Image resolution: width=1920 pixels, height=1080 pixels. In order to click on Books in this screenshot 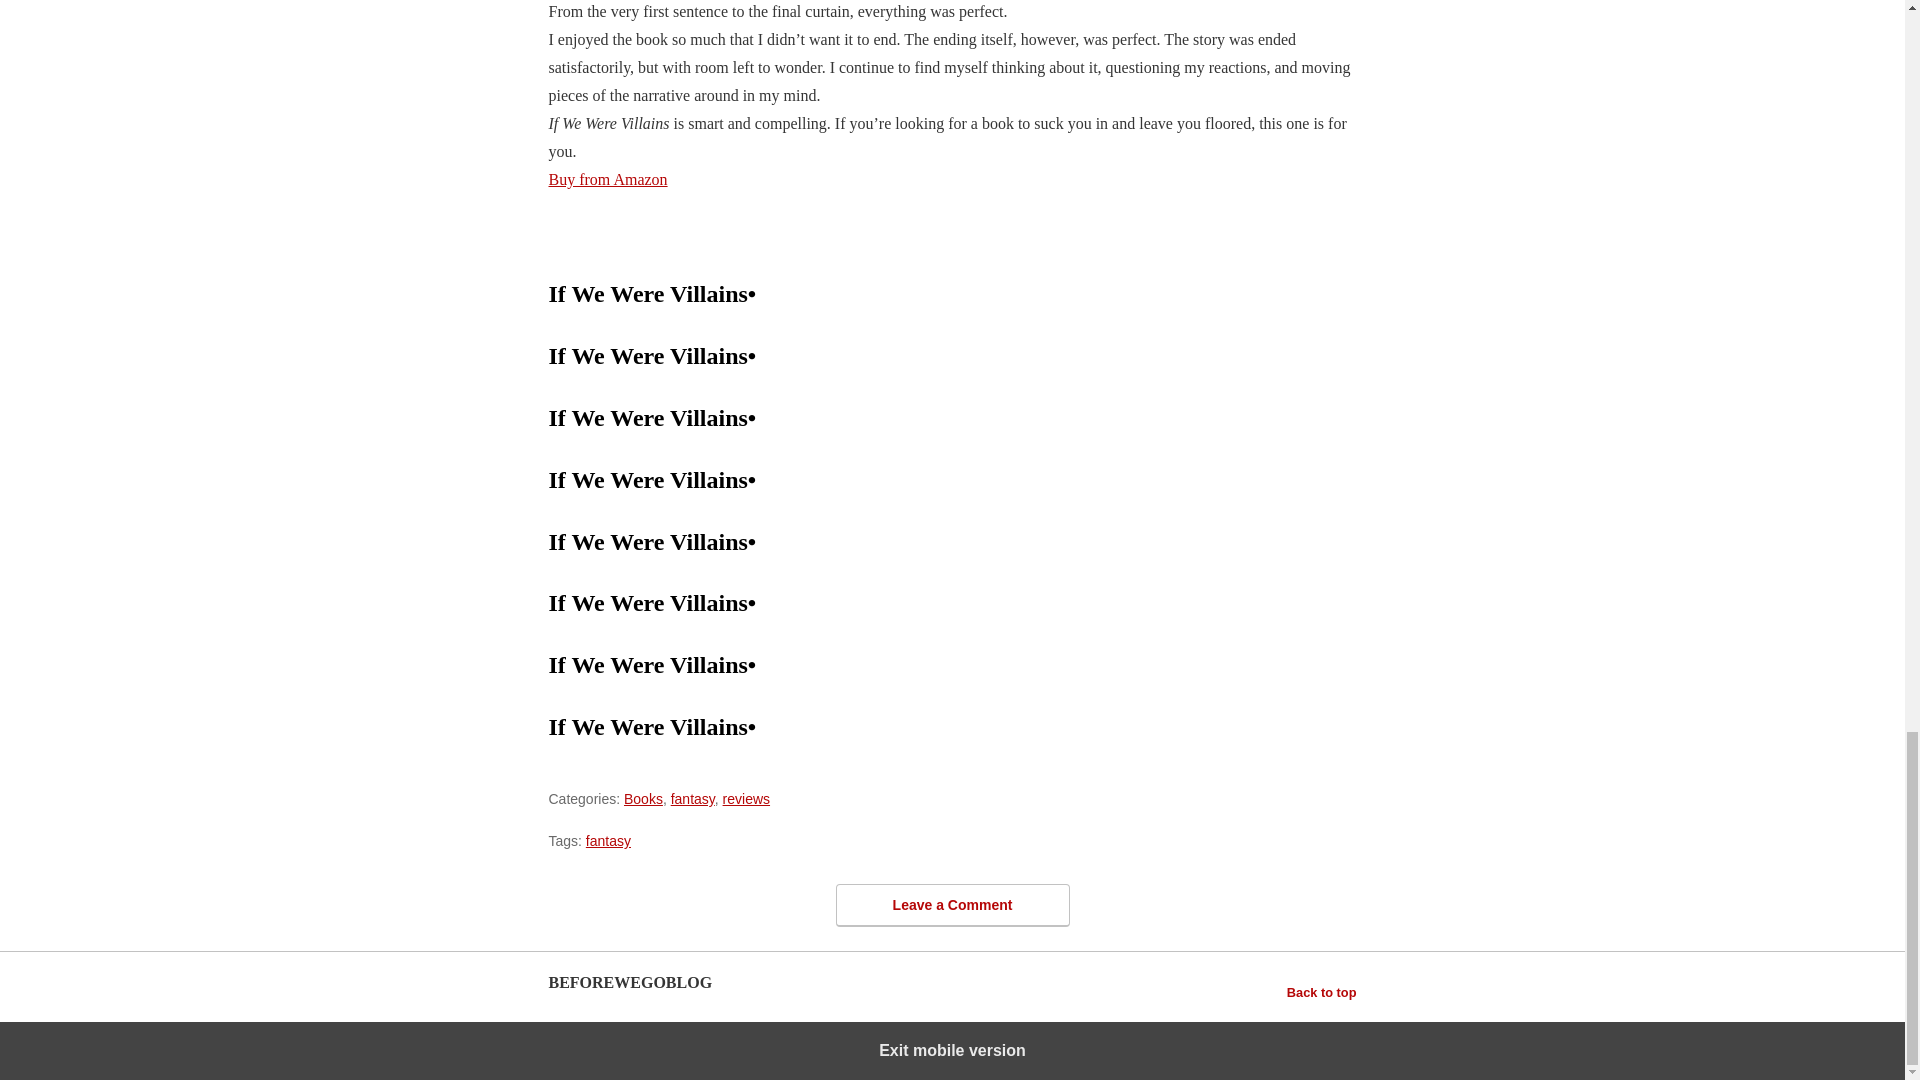, I will do `click(643, 798)`.